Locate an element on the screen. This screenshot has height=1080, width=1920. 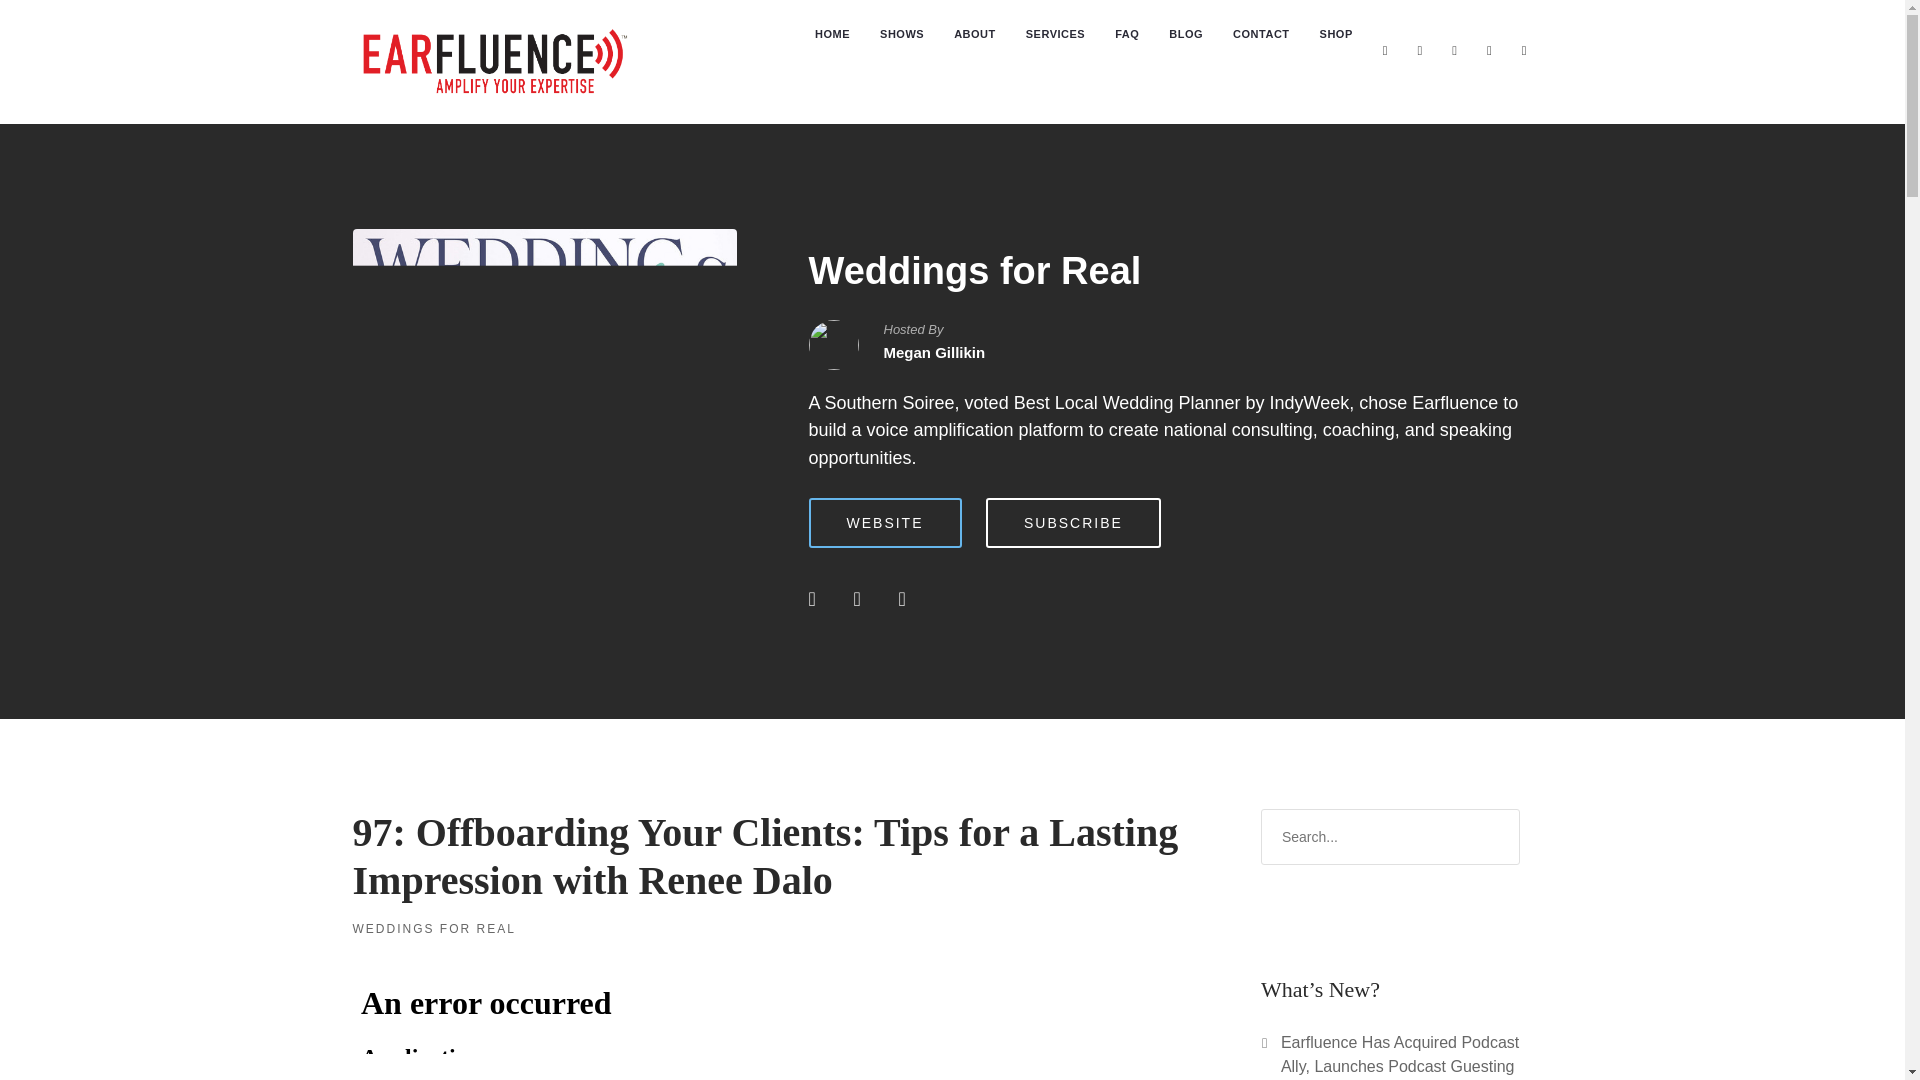
Full Service Podcast Production for Businesses is located at coordinates (832, 34).